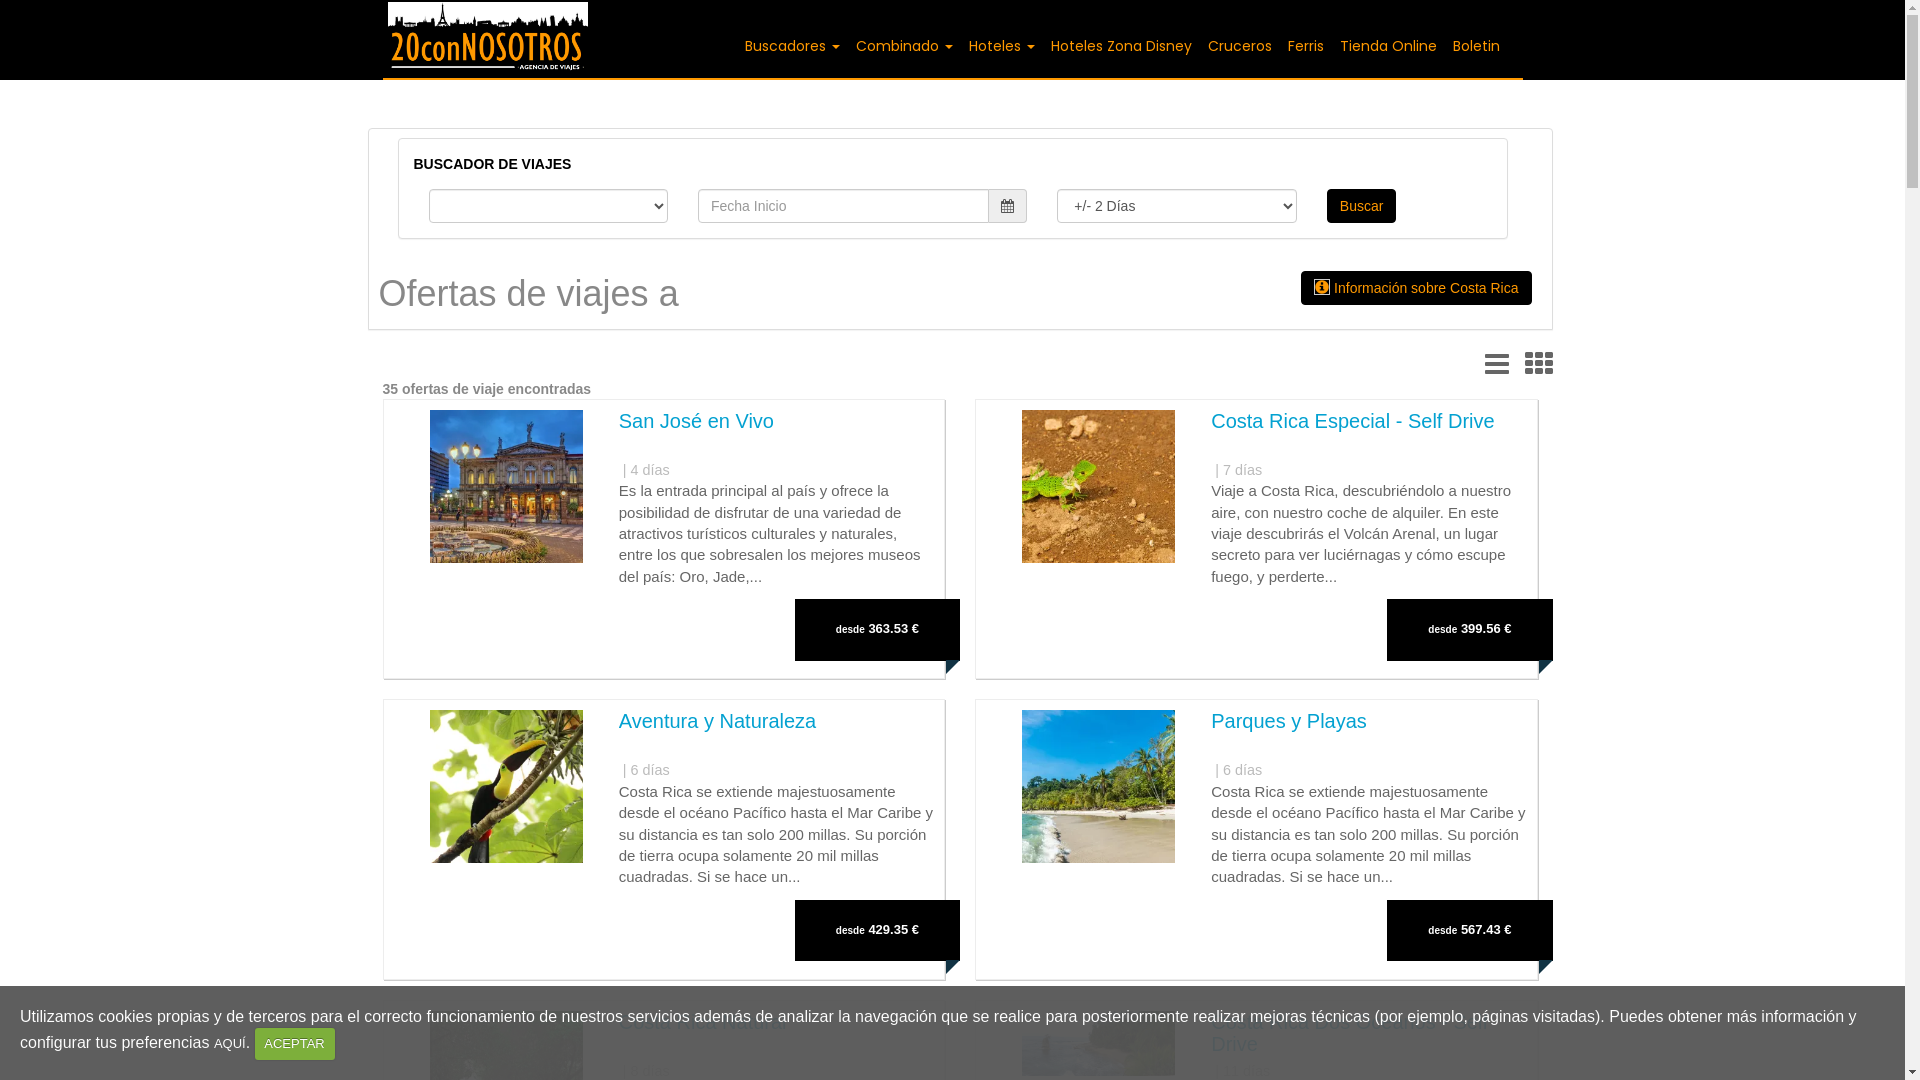 Image resolution: width=1920 pixels, height=1080 pixels. What do you see at coordinates (904, 46) in the screenshot?
I see `Combinado` at bounding box center [904, 46].